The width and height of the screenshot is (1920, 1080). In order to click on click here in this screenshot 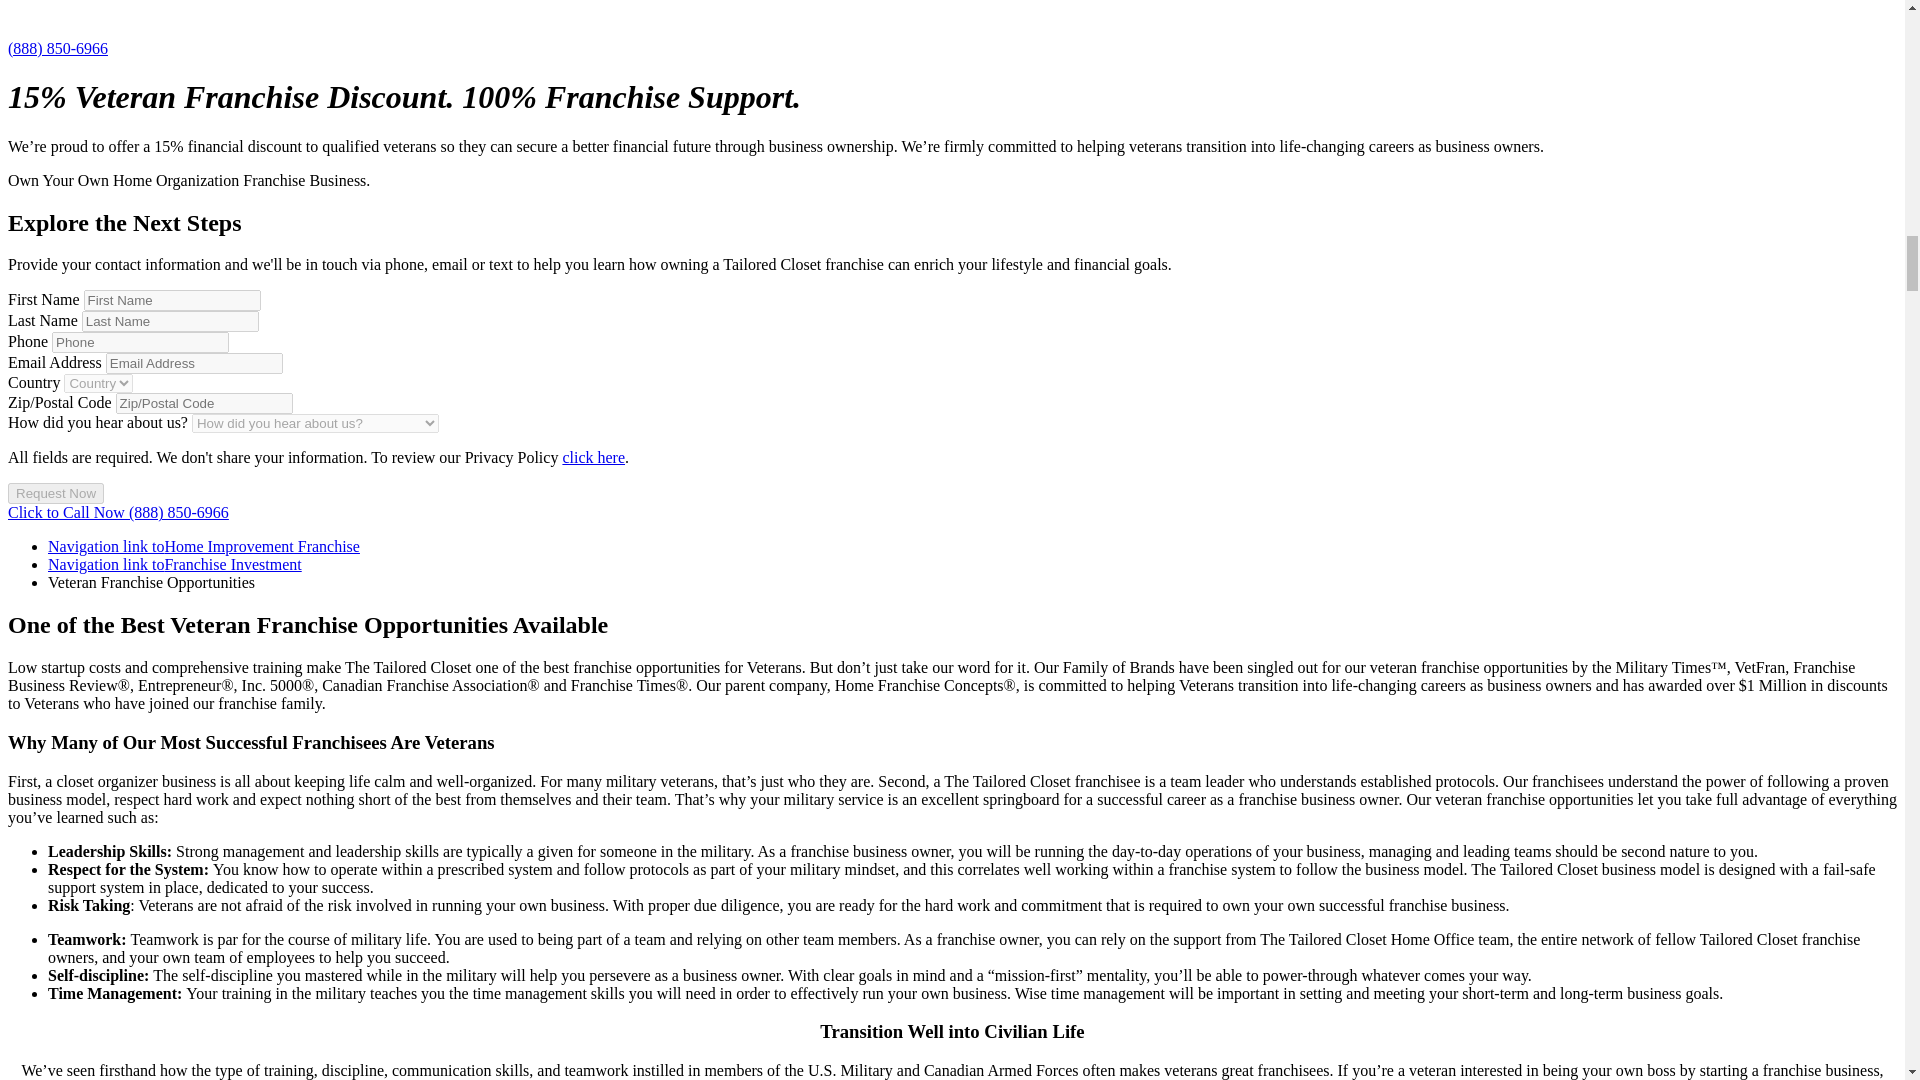, I will do `click(594, 457)`.